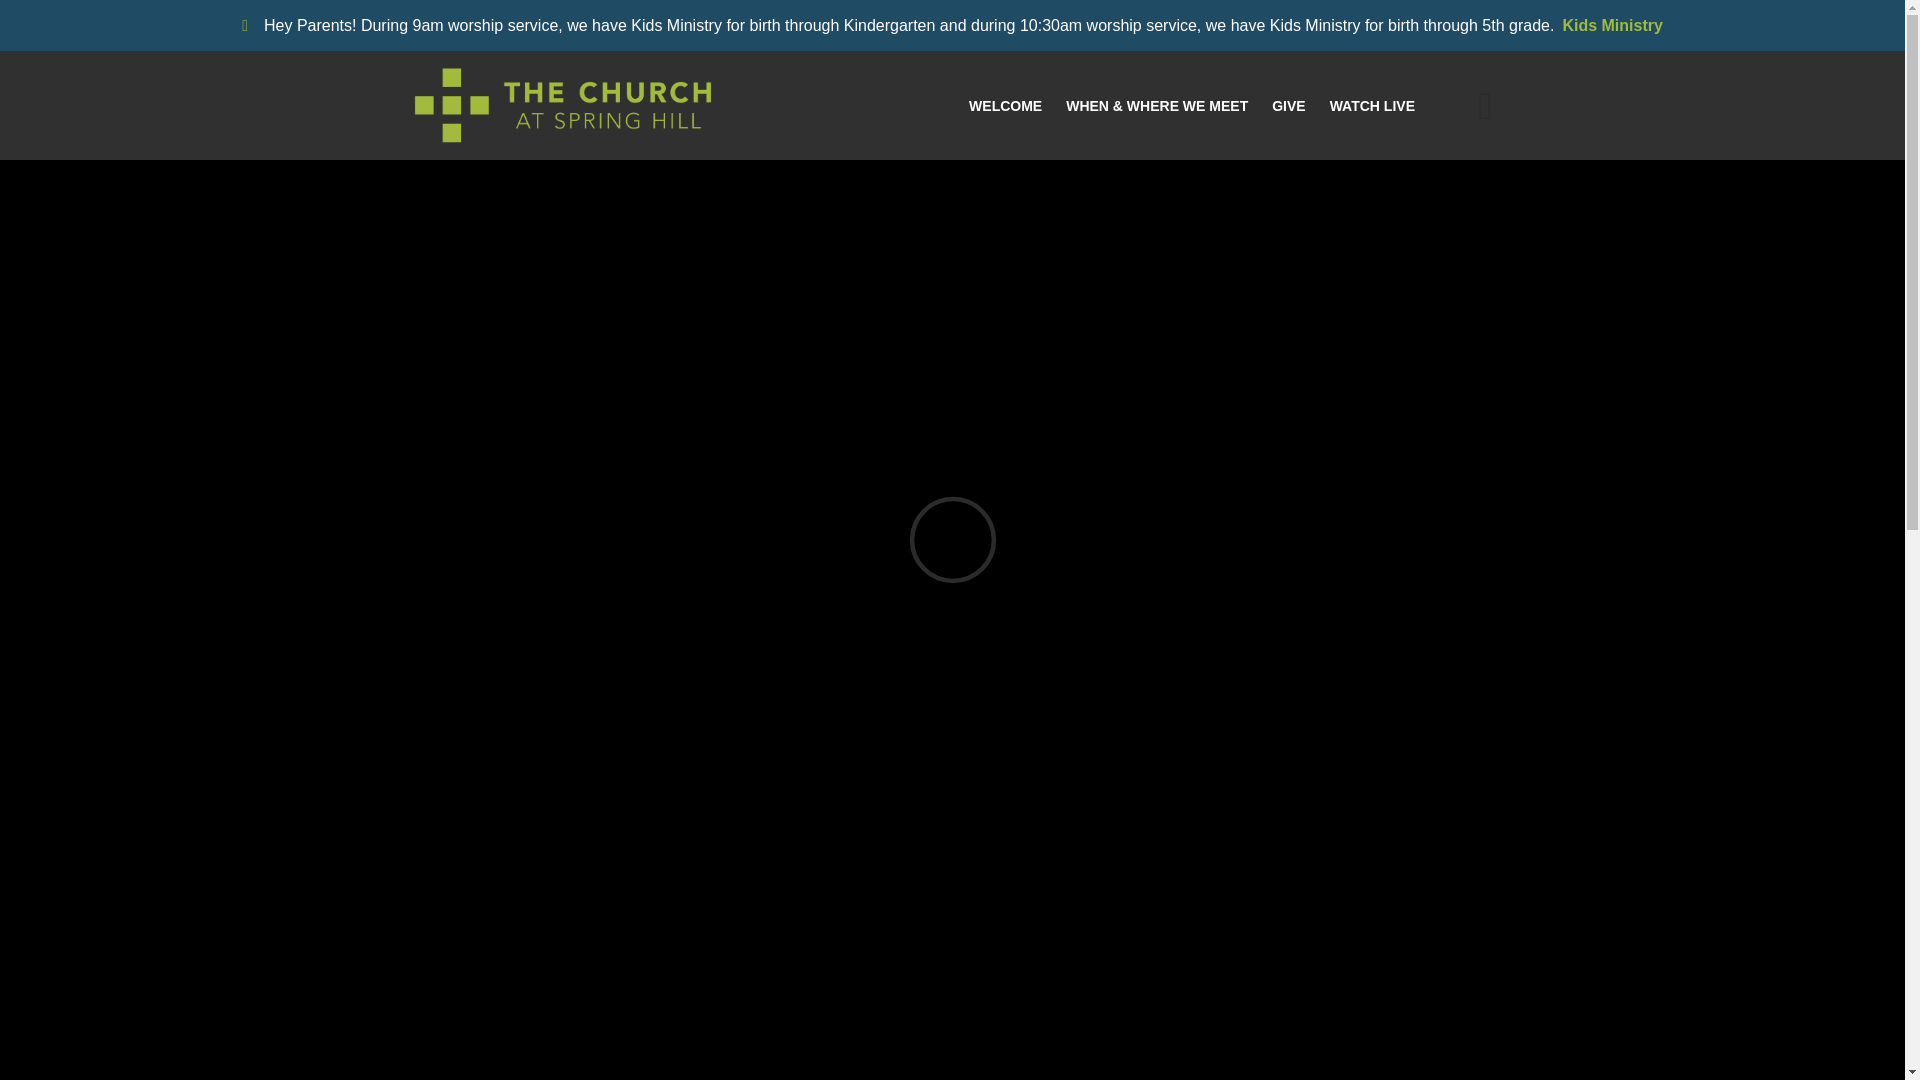 The image size is (1920, 1080). Describe the element at coordinates (1372, 106) in the screenshot. I see `Watch Live` at that location.